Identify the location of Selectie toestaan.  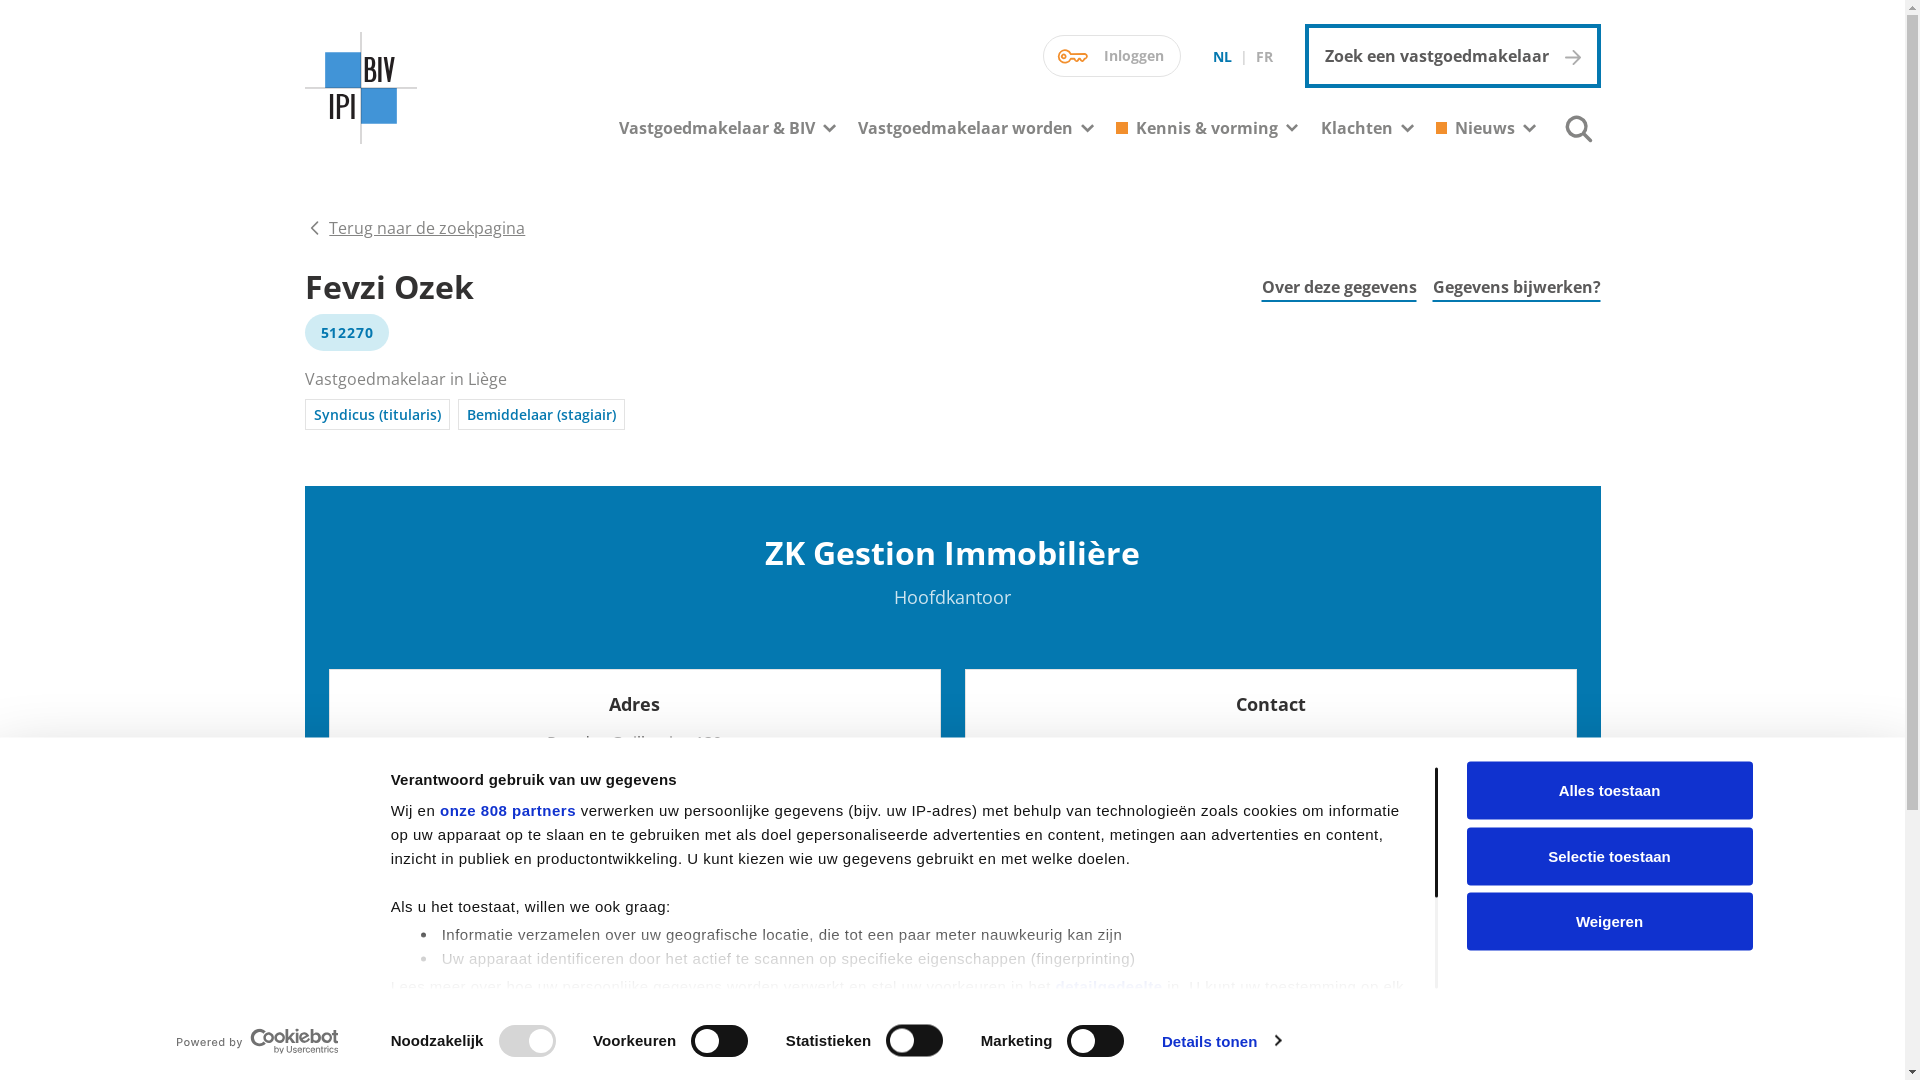
(1609, 856).